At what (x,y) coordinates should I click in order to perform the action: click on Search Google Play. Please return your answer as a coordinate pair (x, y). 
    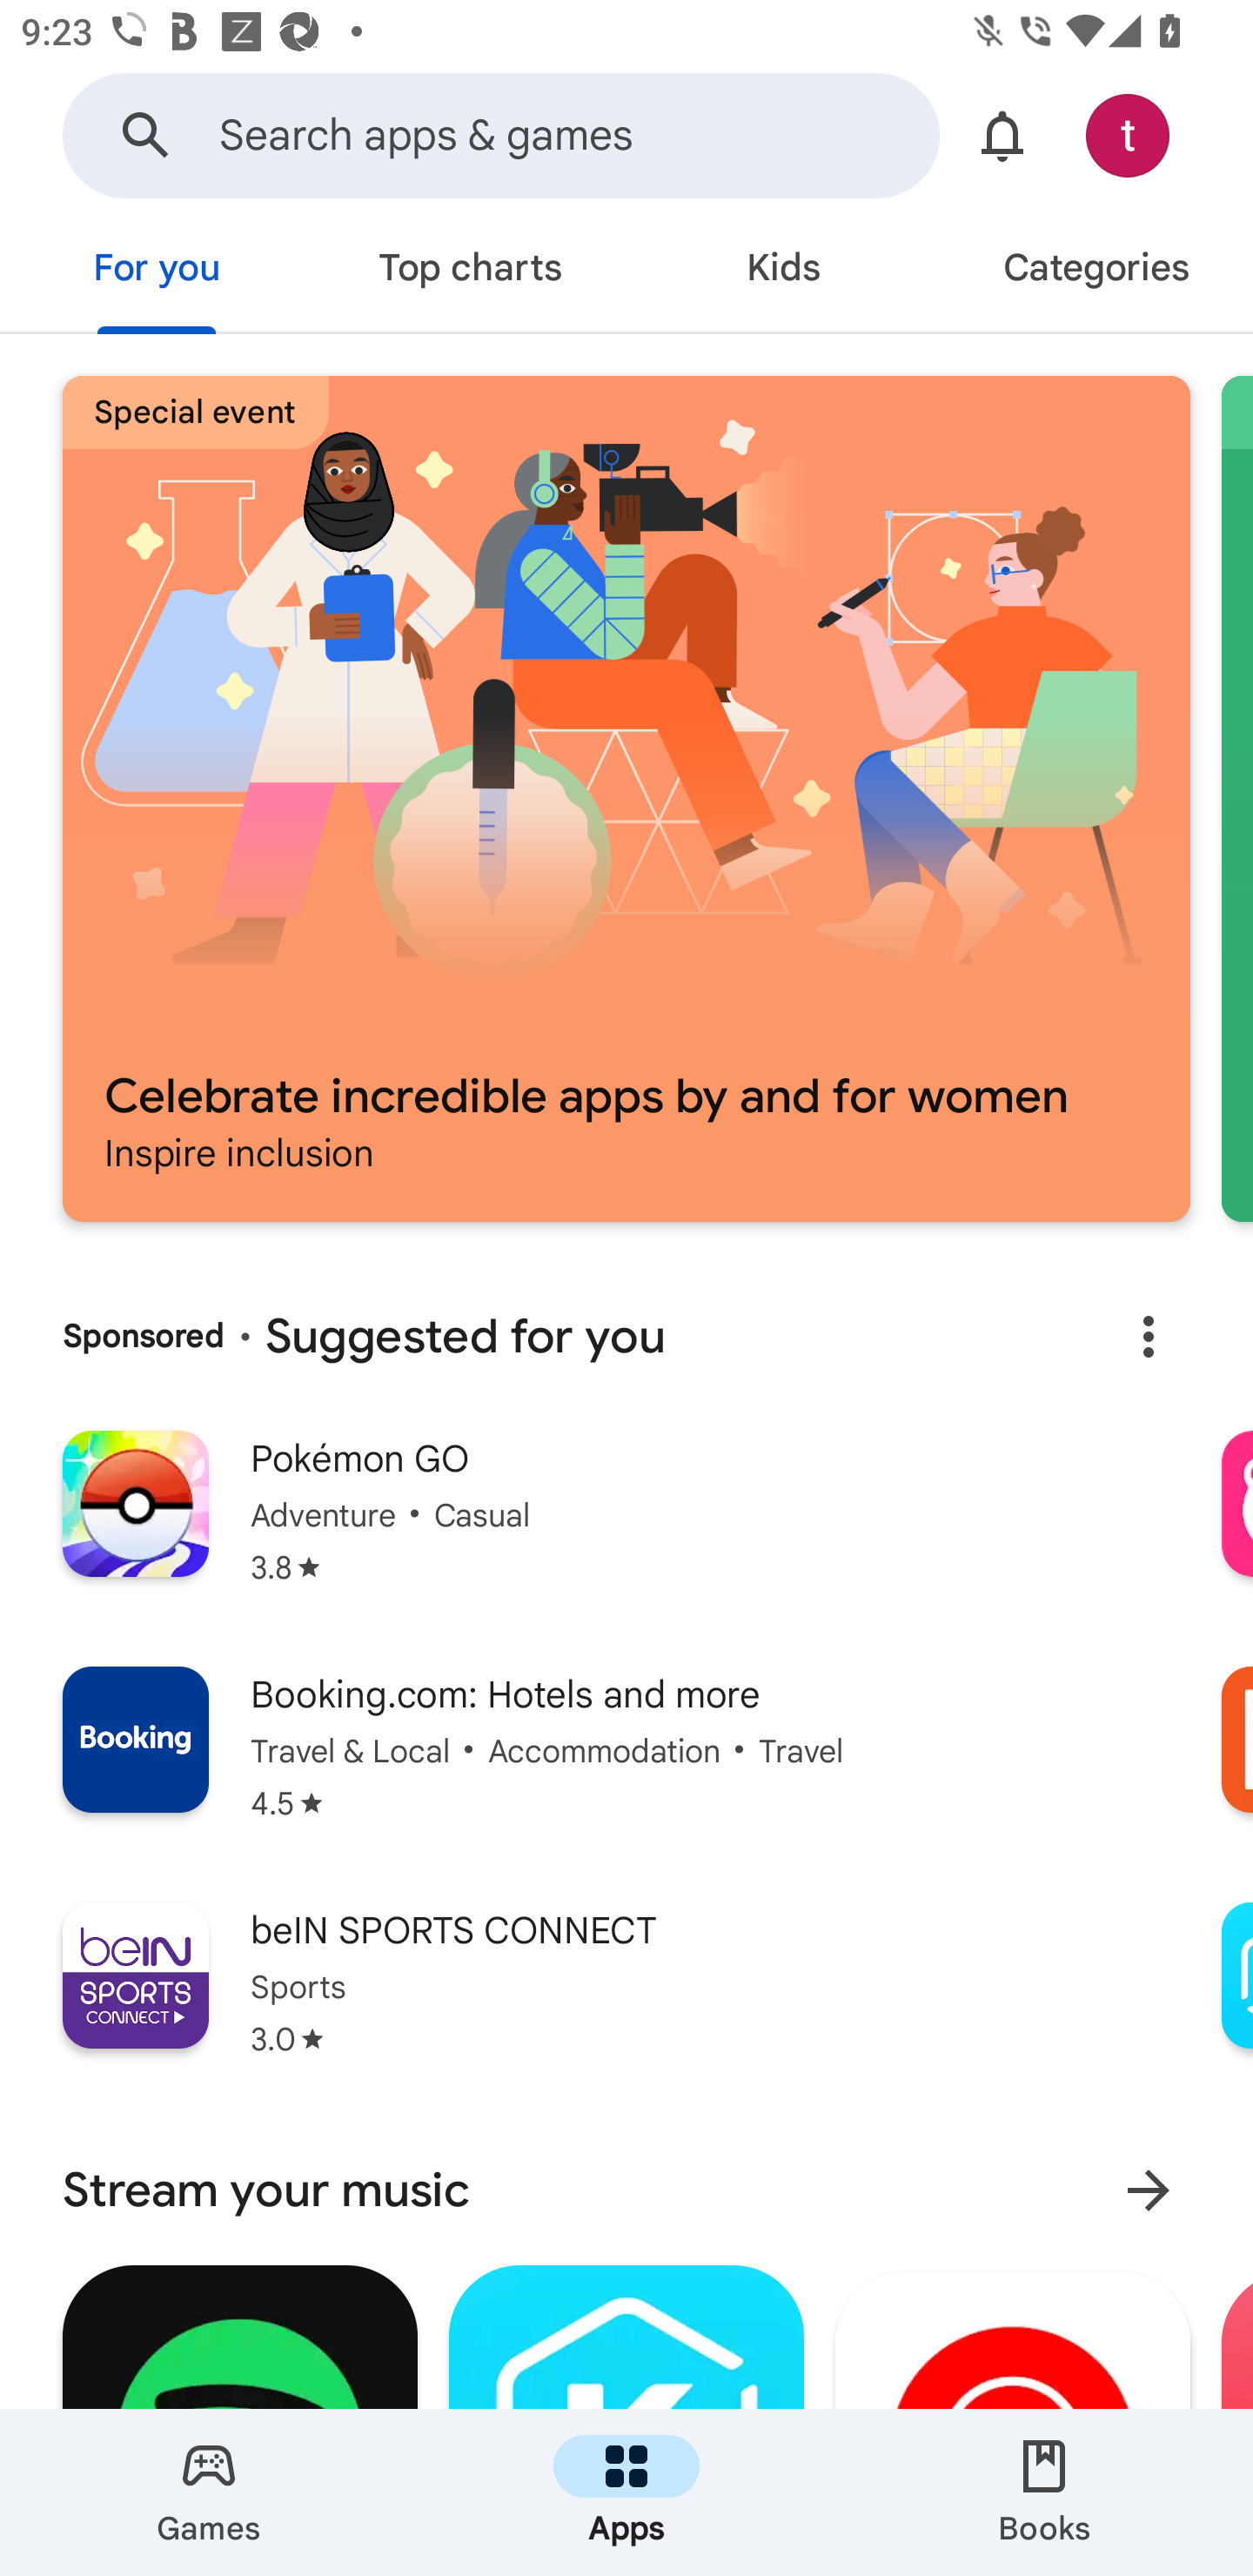
    Looking at the image, I should click on (146, 134).